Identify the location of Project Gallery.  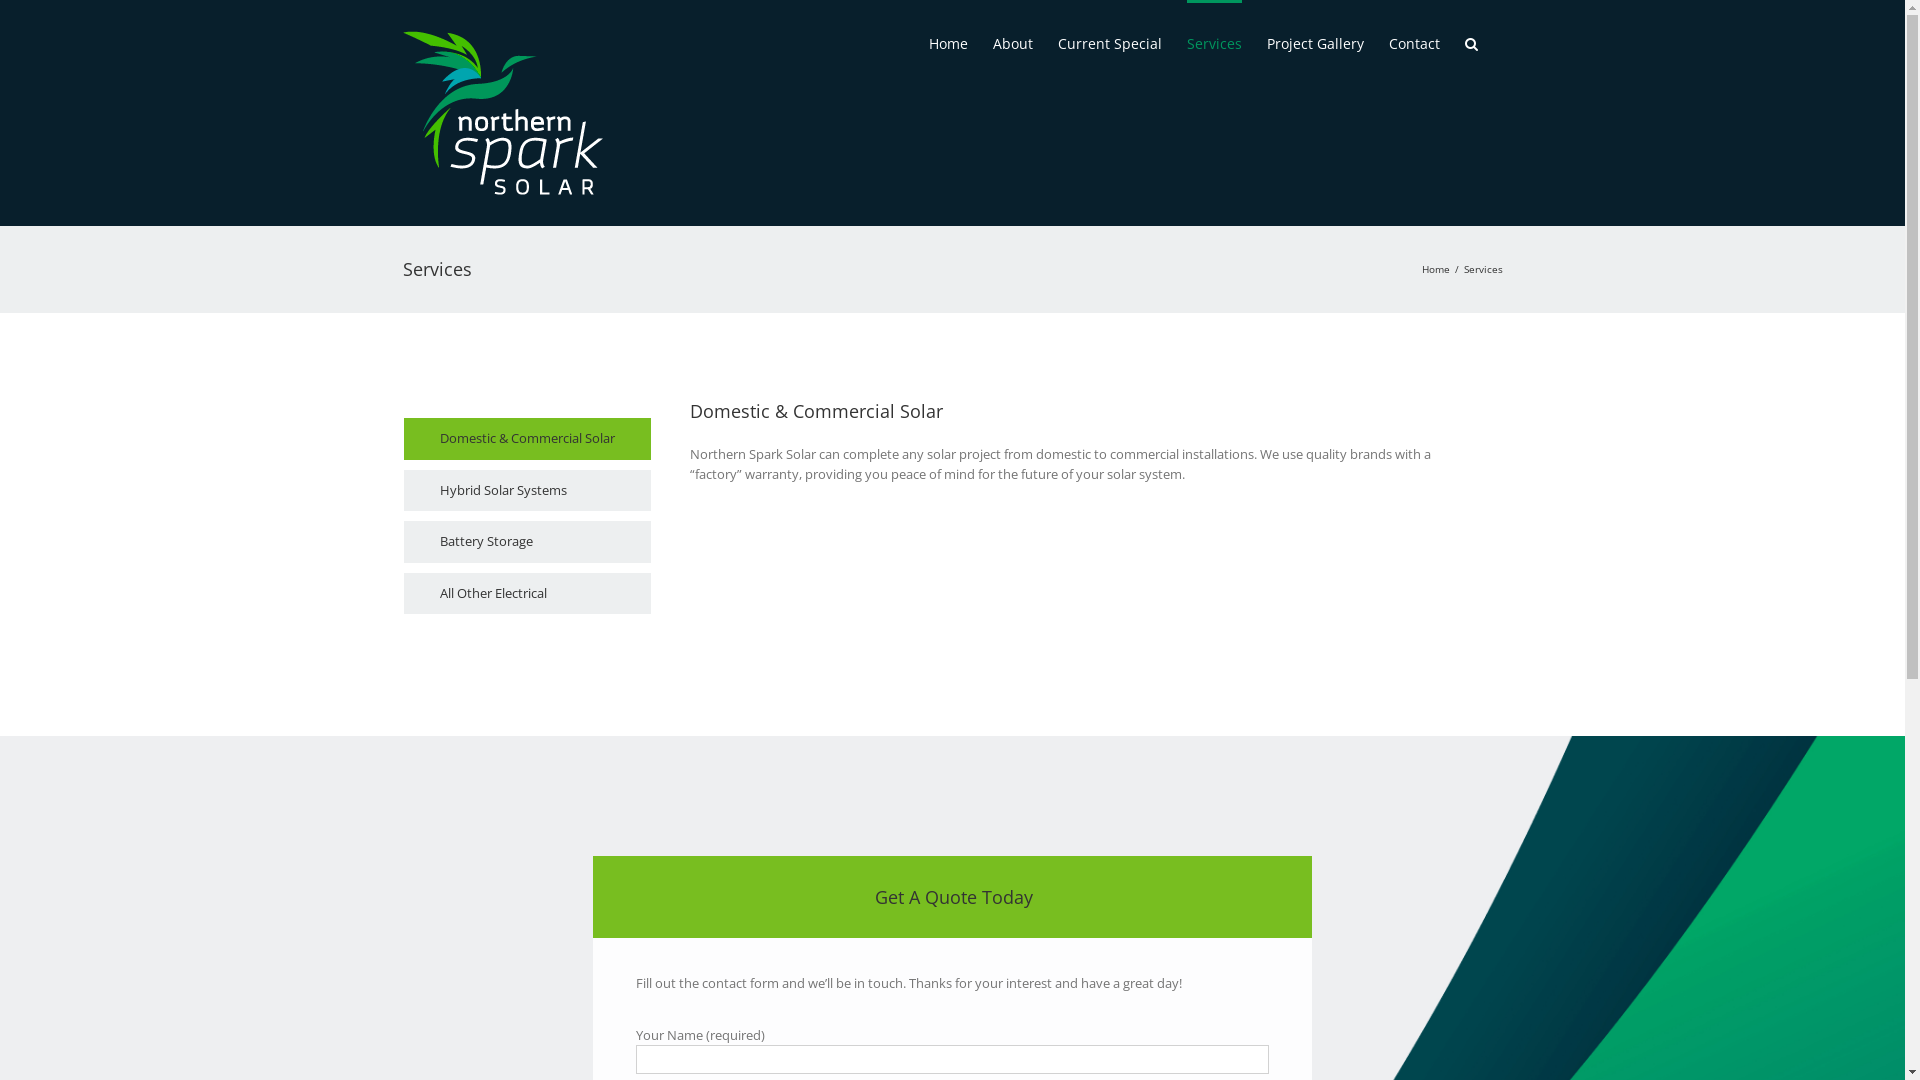
(1314, 42).